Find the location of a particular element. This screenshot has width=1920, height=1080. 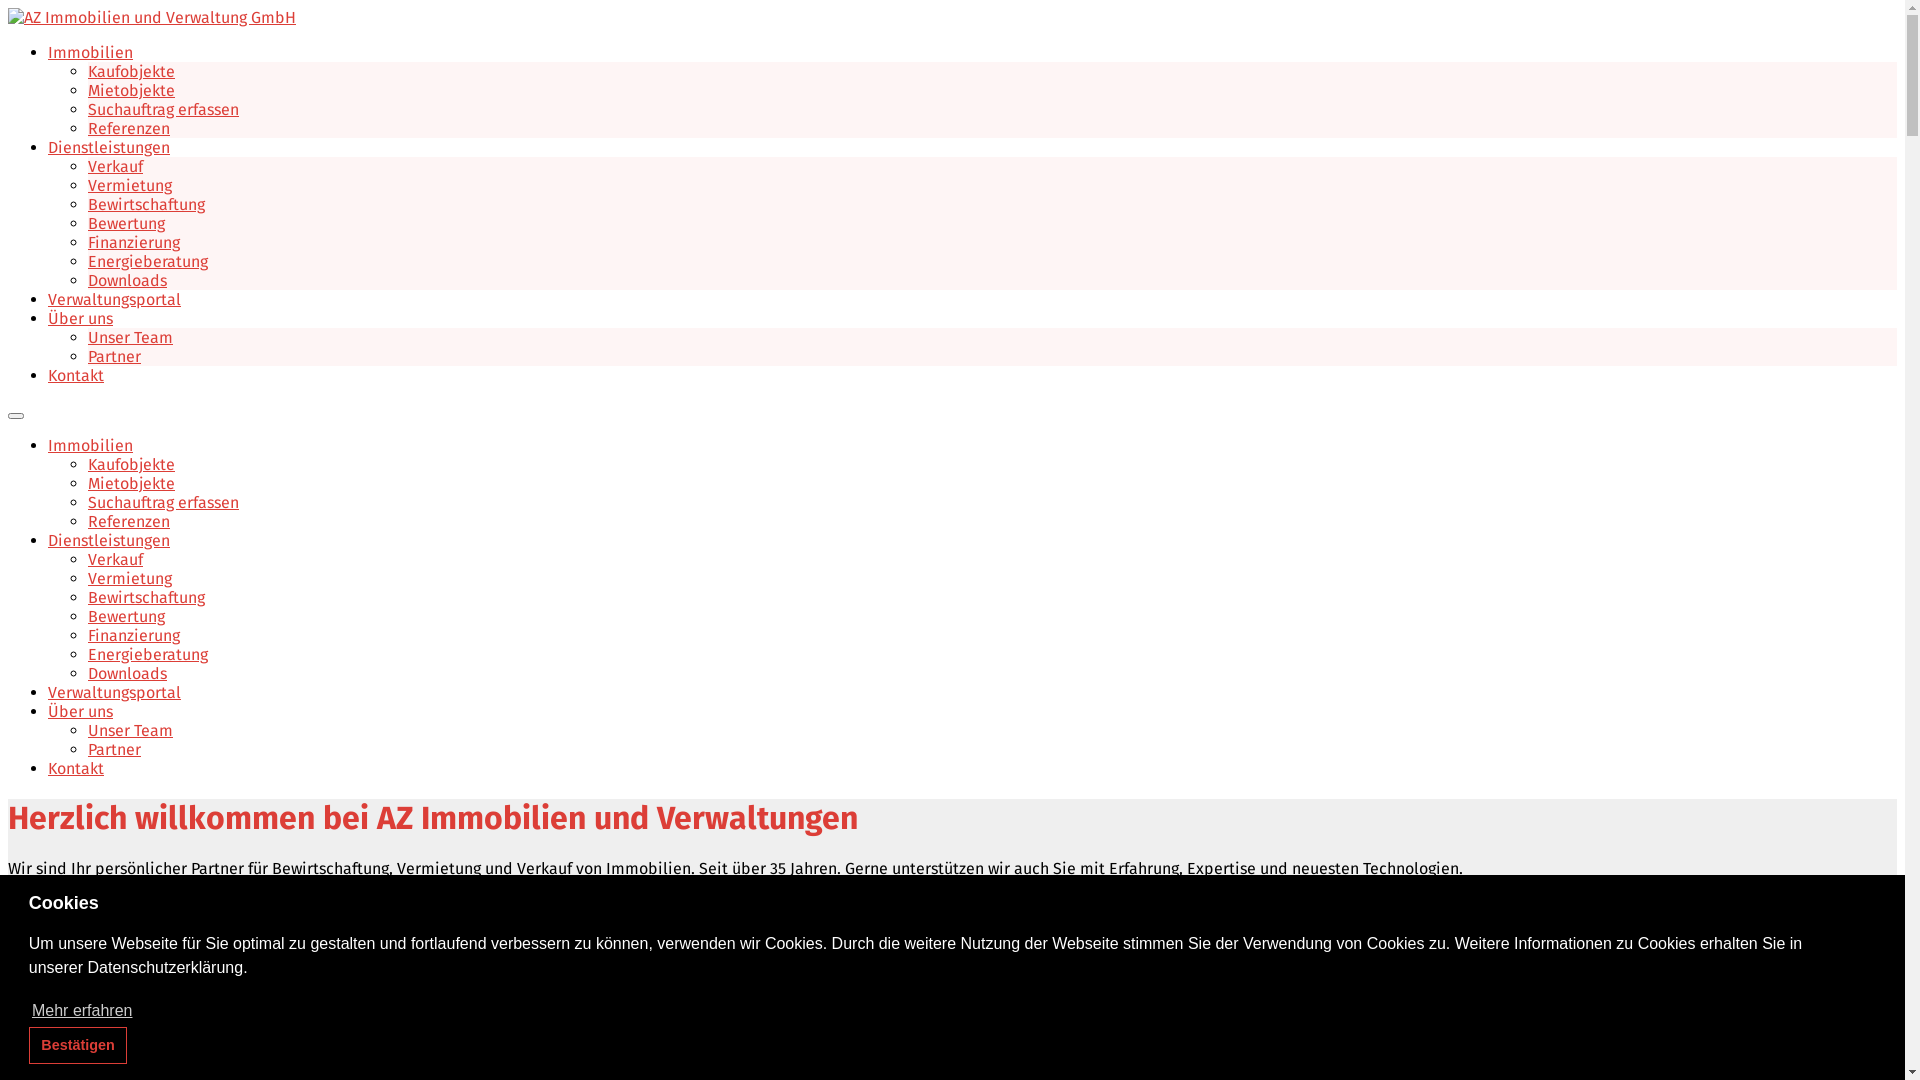

Downloads is located at coordinates (128, 674).